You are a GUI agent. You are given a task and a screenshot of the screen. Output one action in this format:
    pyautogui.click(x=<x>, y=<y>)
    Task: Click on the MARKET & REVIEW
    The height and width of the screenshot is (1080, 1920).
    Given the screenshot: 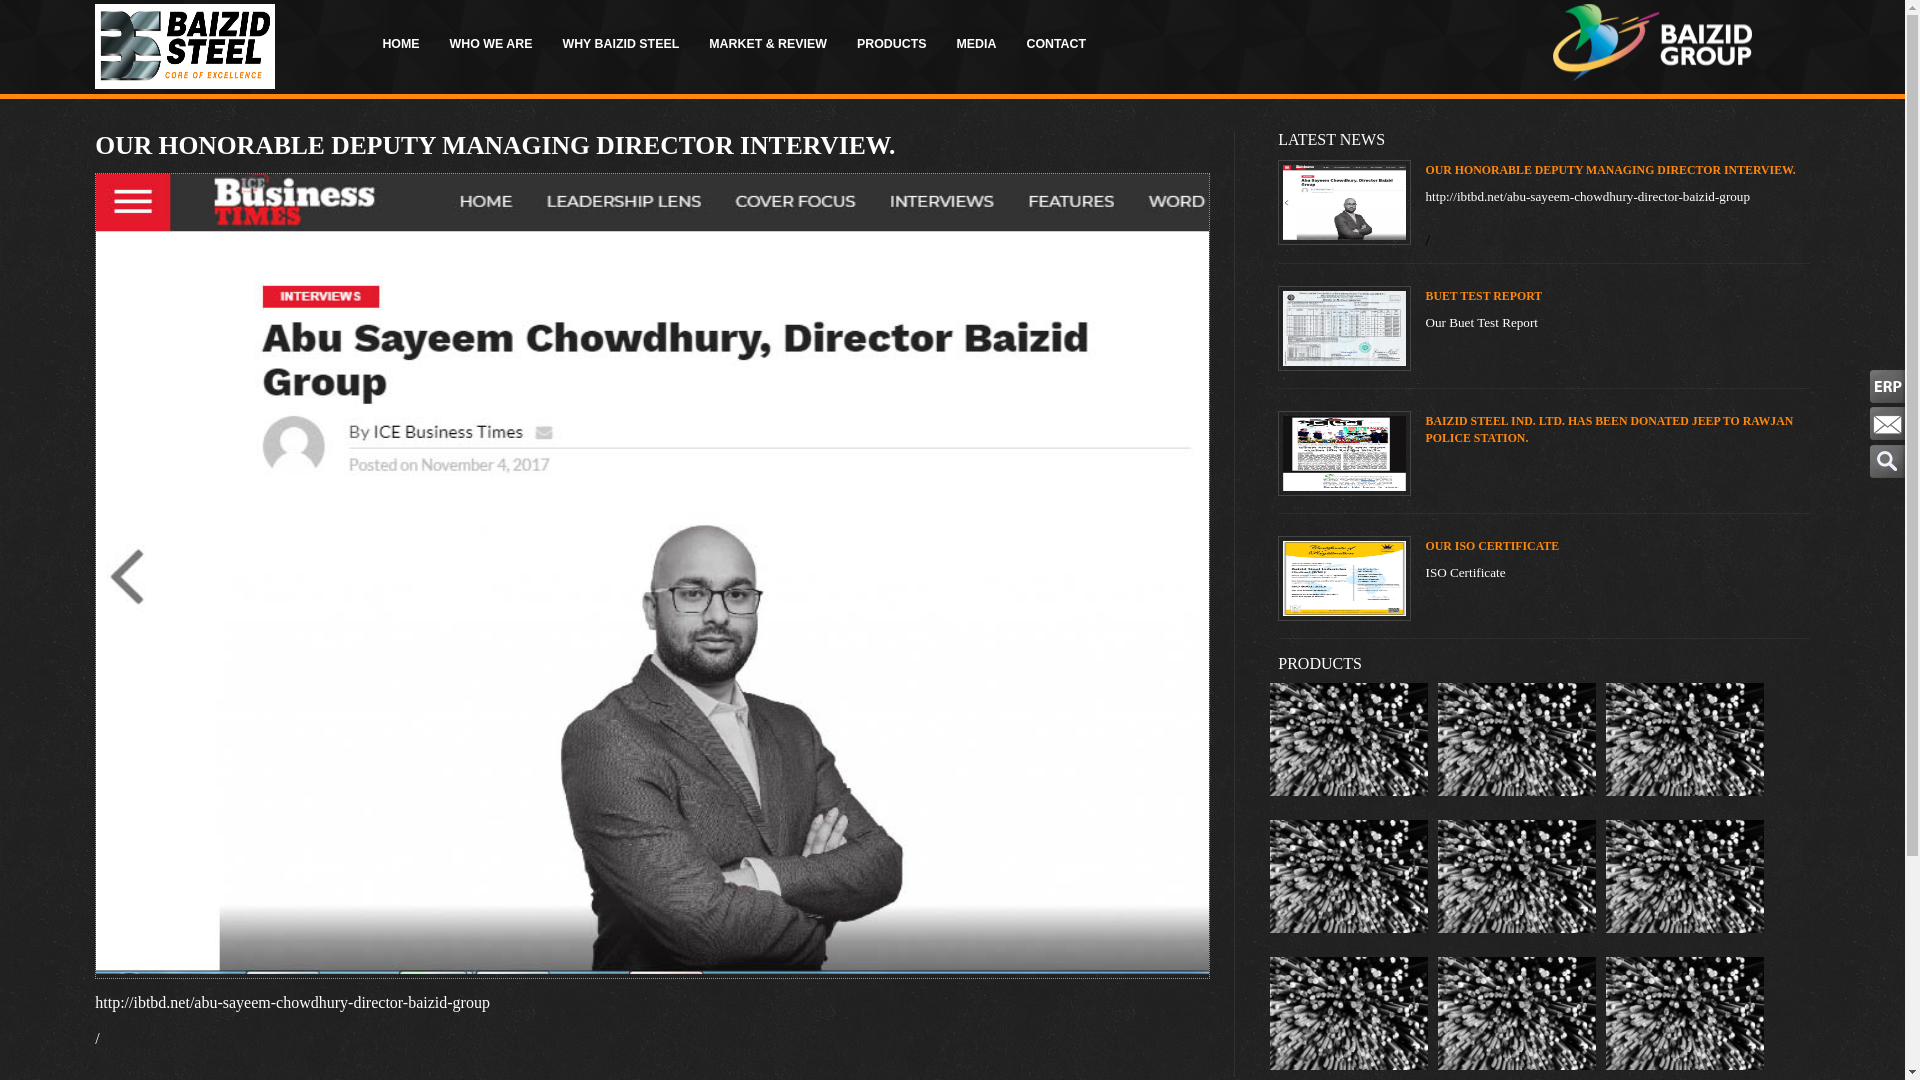 What is the action you would take?
    pyautogui.click(x=768, y=44)
    